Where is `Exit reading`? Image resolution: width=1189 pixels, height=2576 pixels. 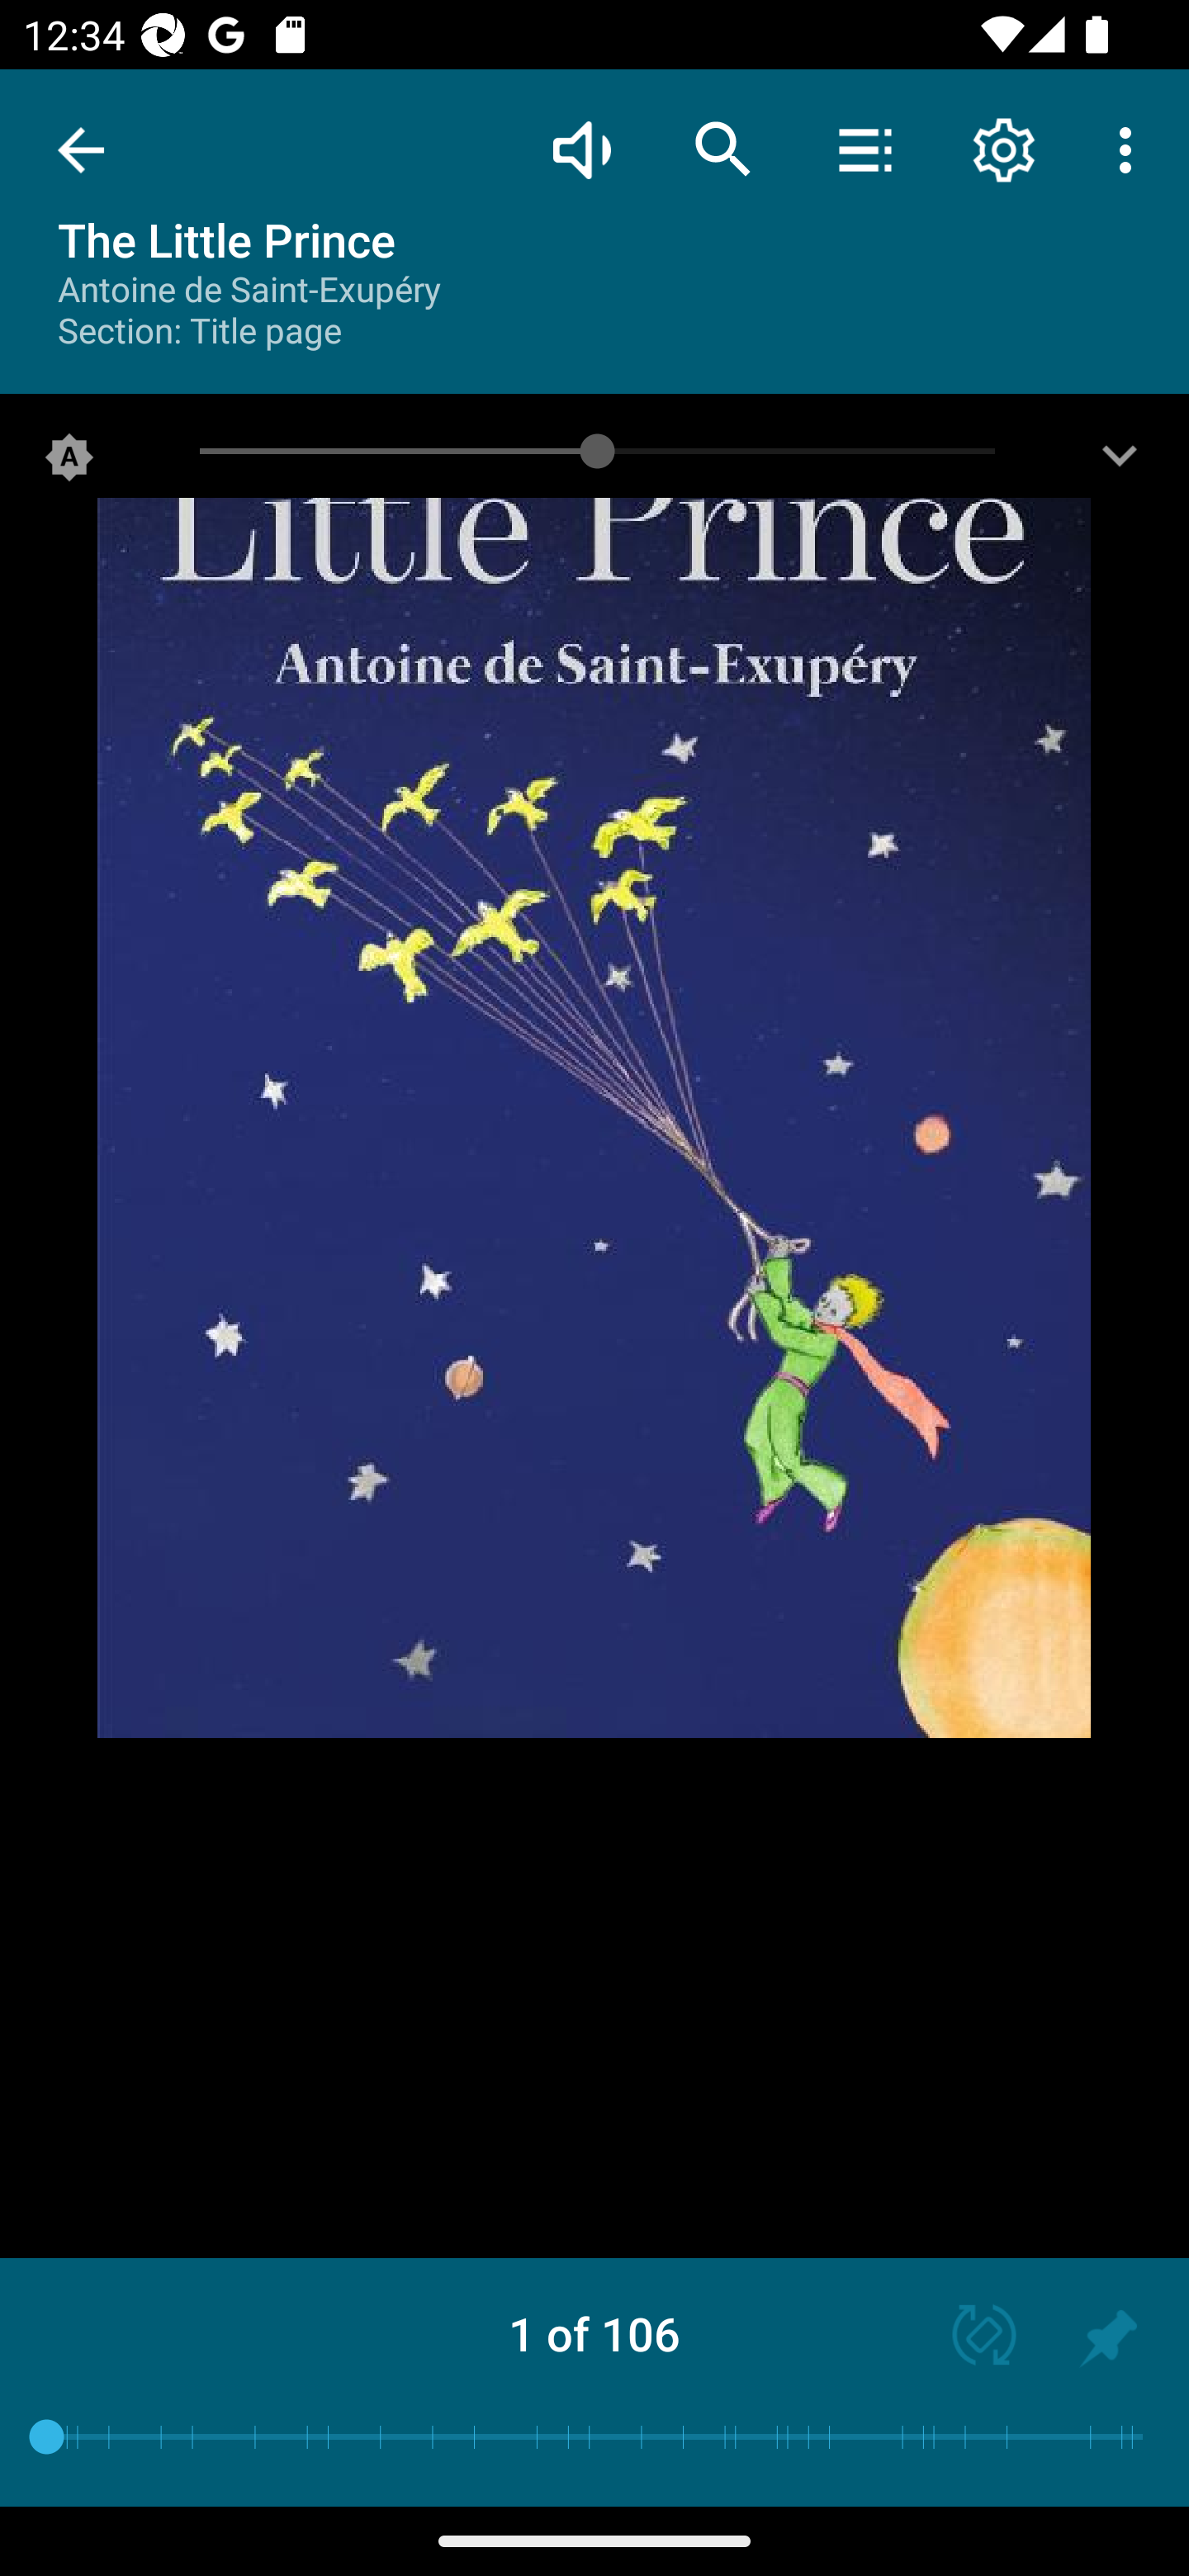
Exit reading is located at coordinates (81, 150).